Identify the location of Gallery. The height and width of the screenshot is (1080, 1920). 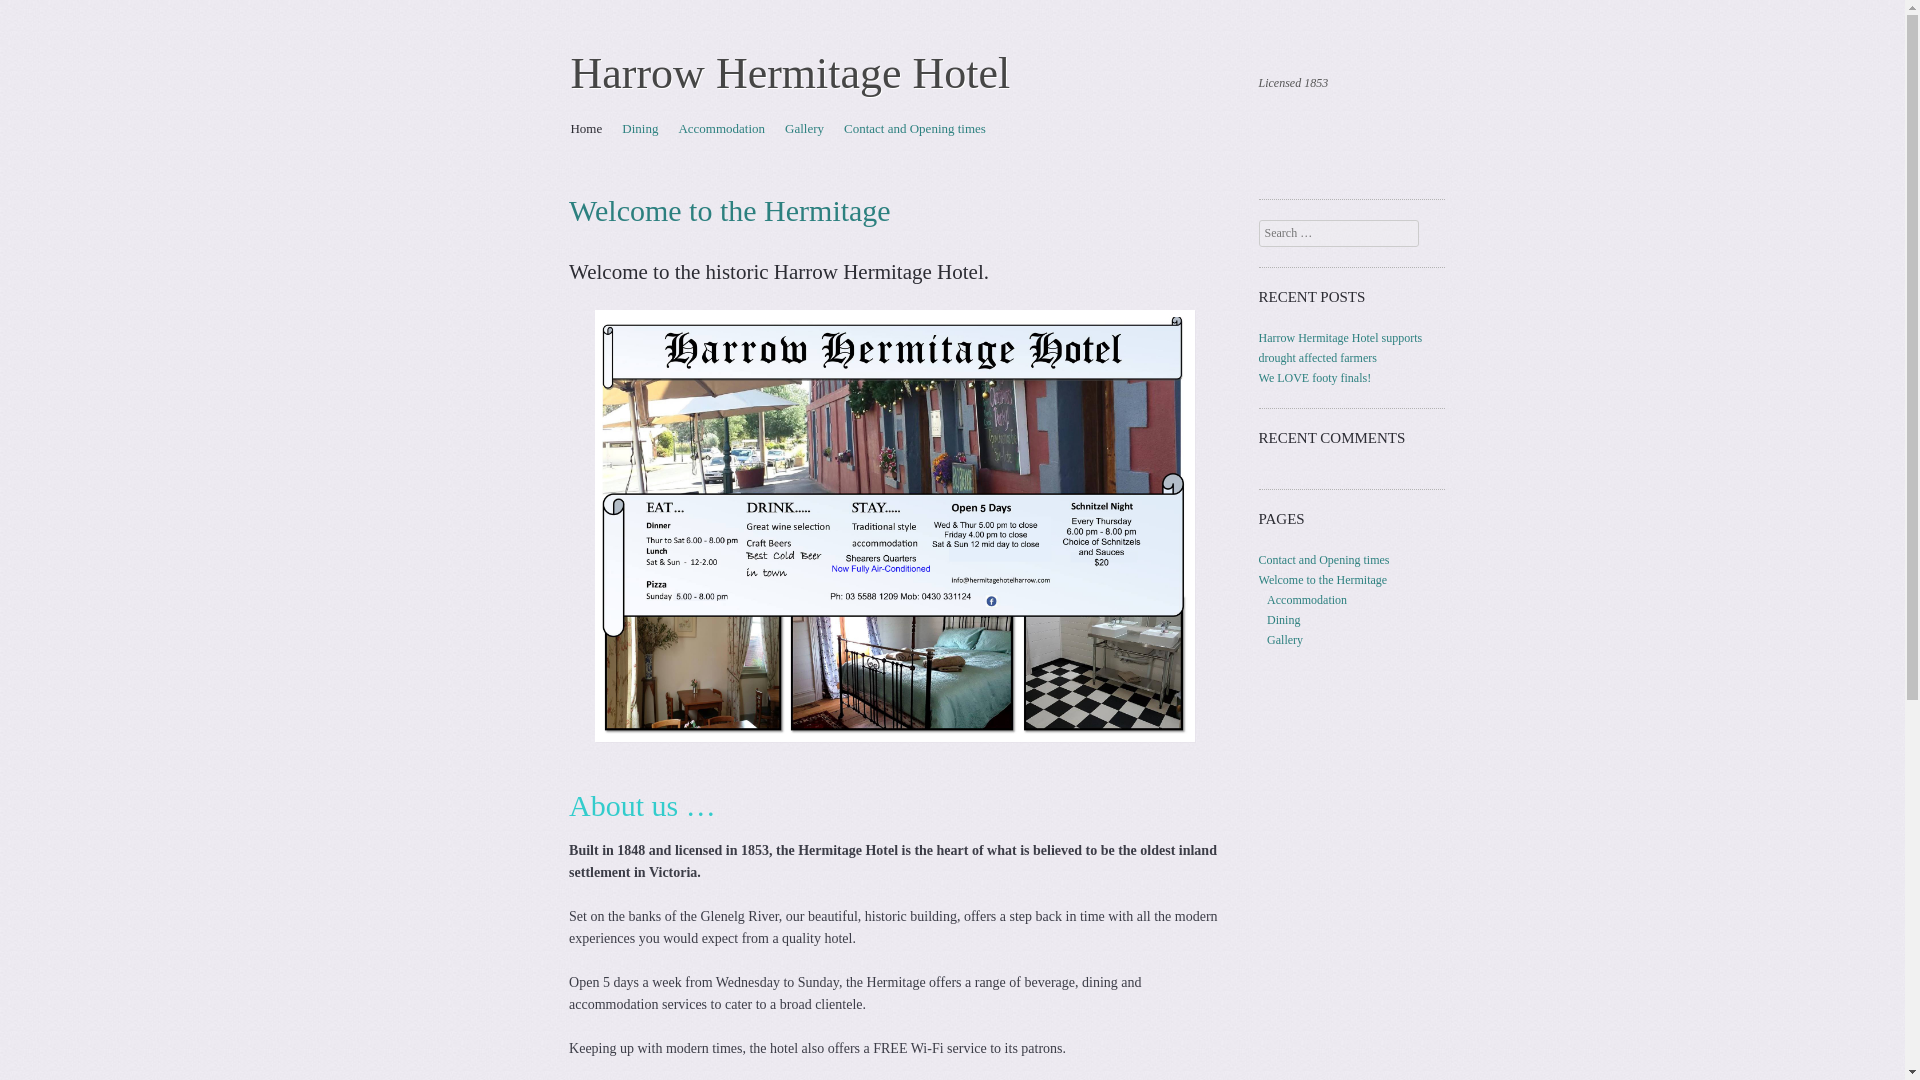
(804, 128).